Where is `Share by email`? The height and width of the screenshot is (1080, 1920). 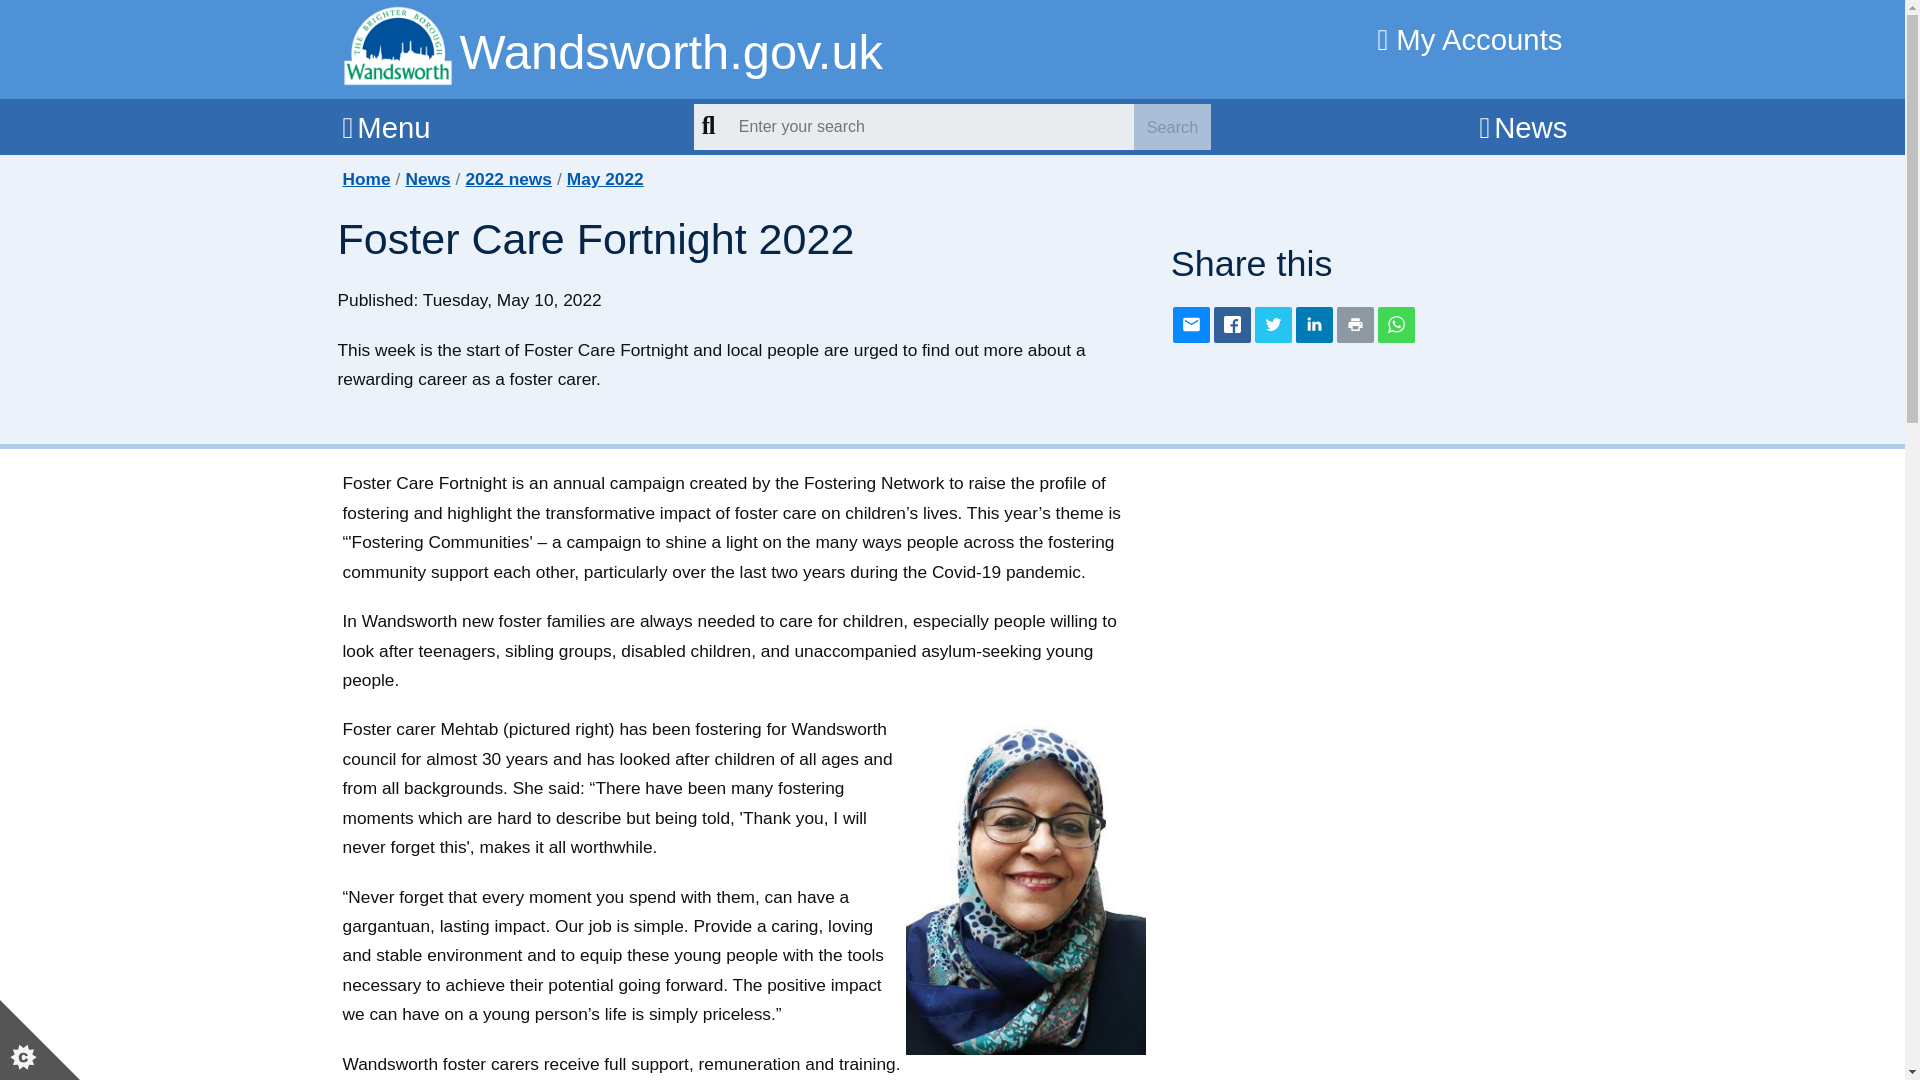
Share by email is located at coordinates (1191, 324).